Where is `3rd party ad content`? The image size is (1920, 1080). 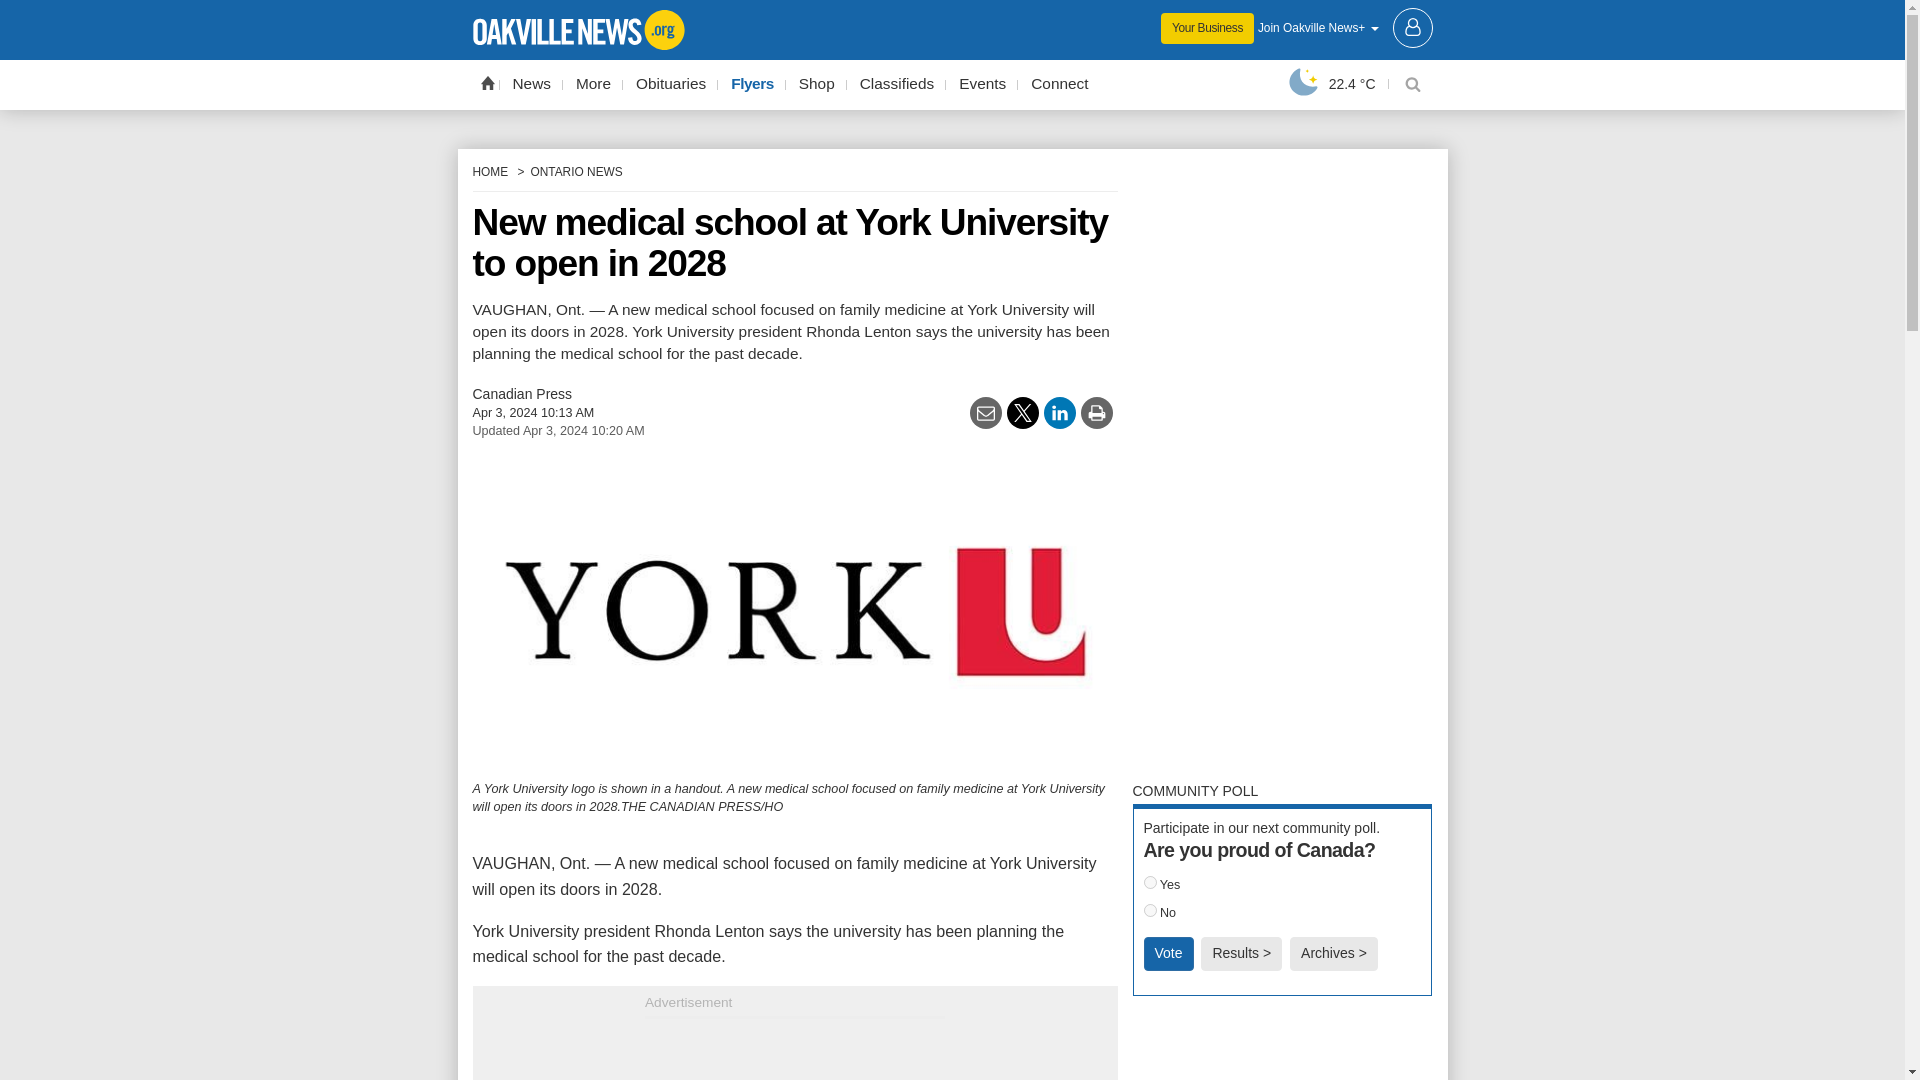
3rd party ad content is located at coordinates (952, 14).